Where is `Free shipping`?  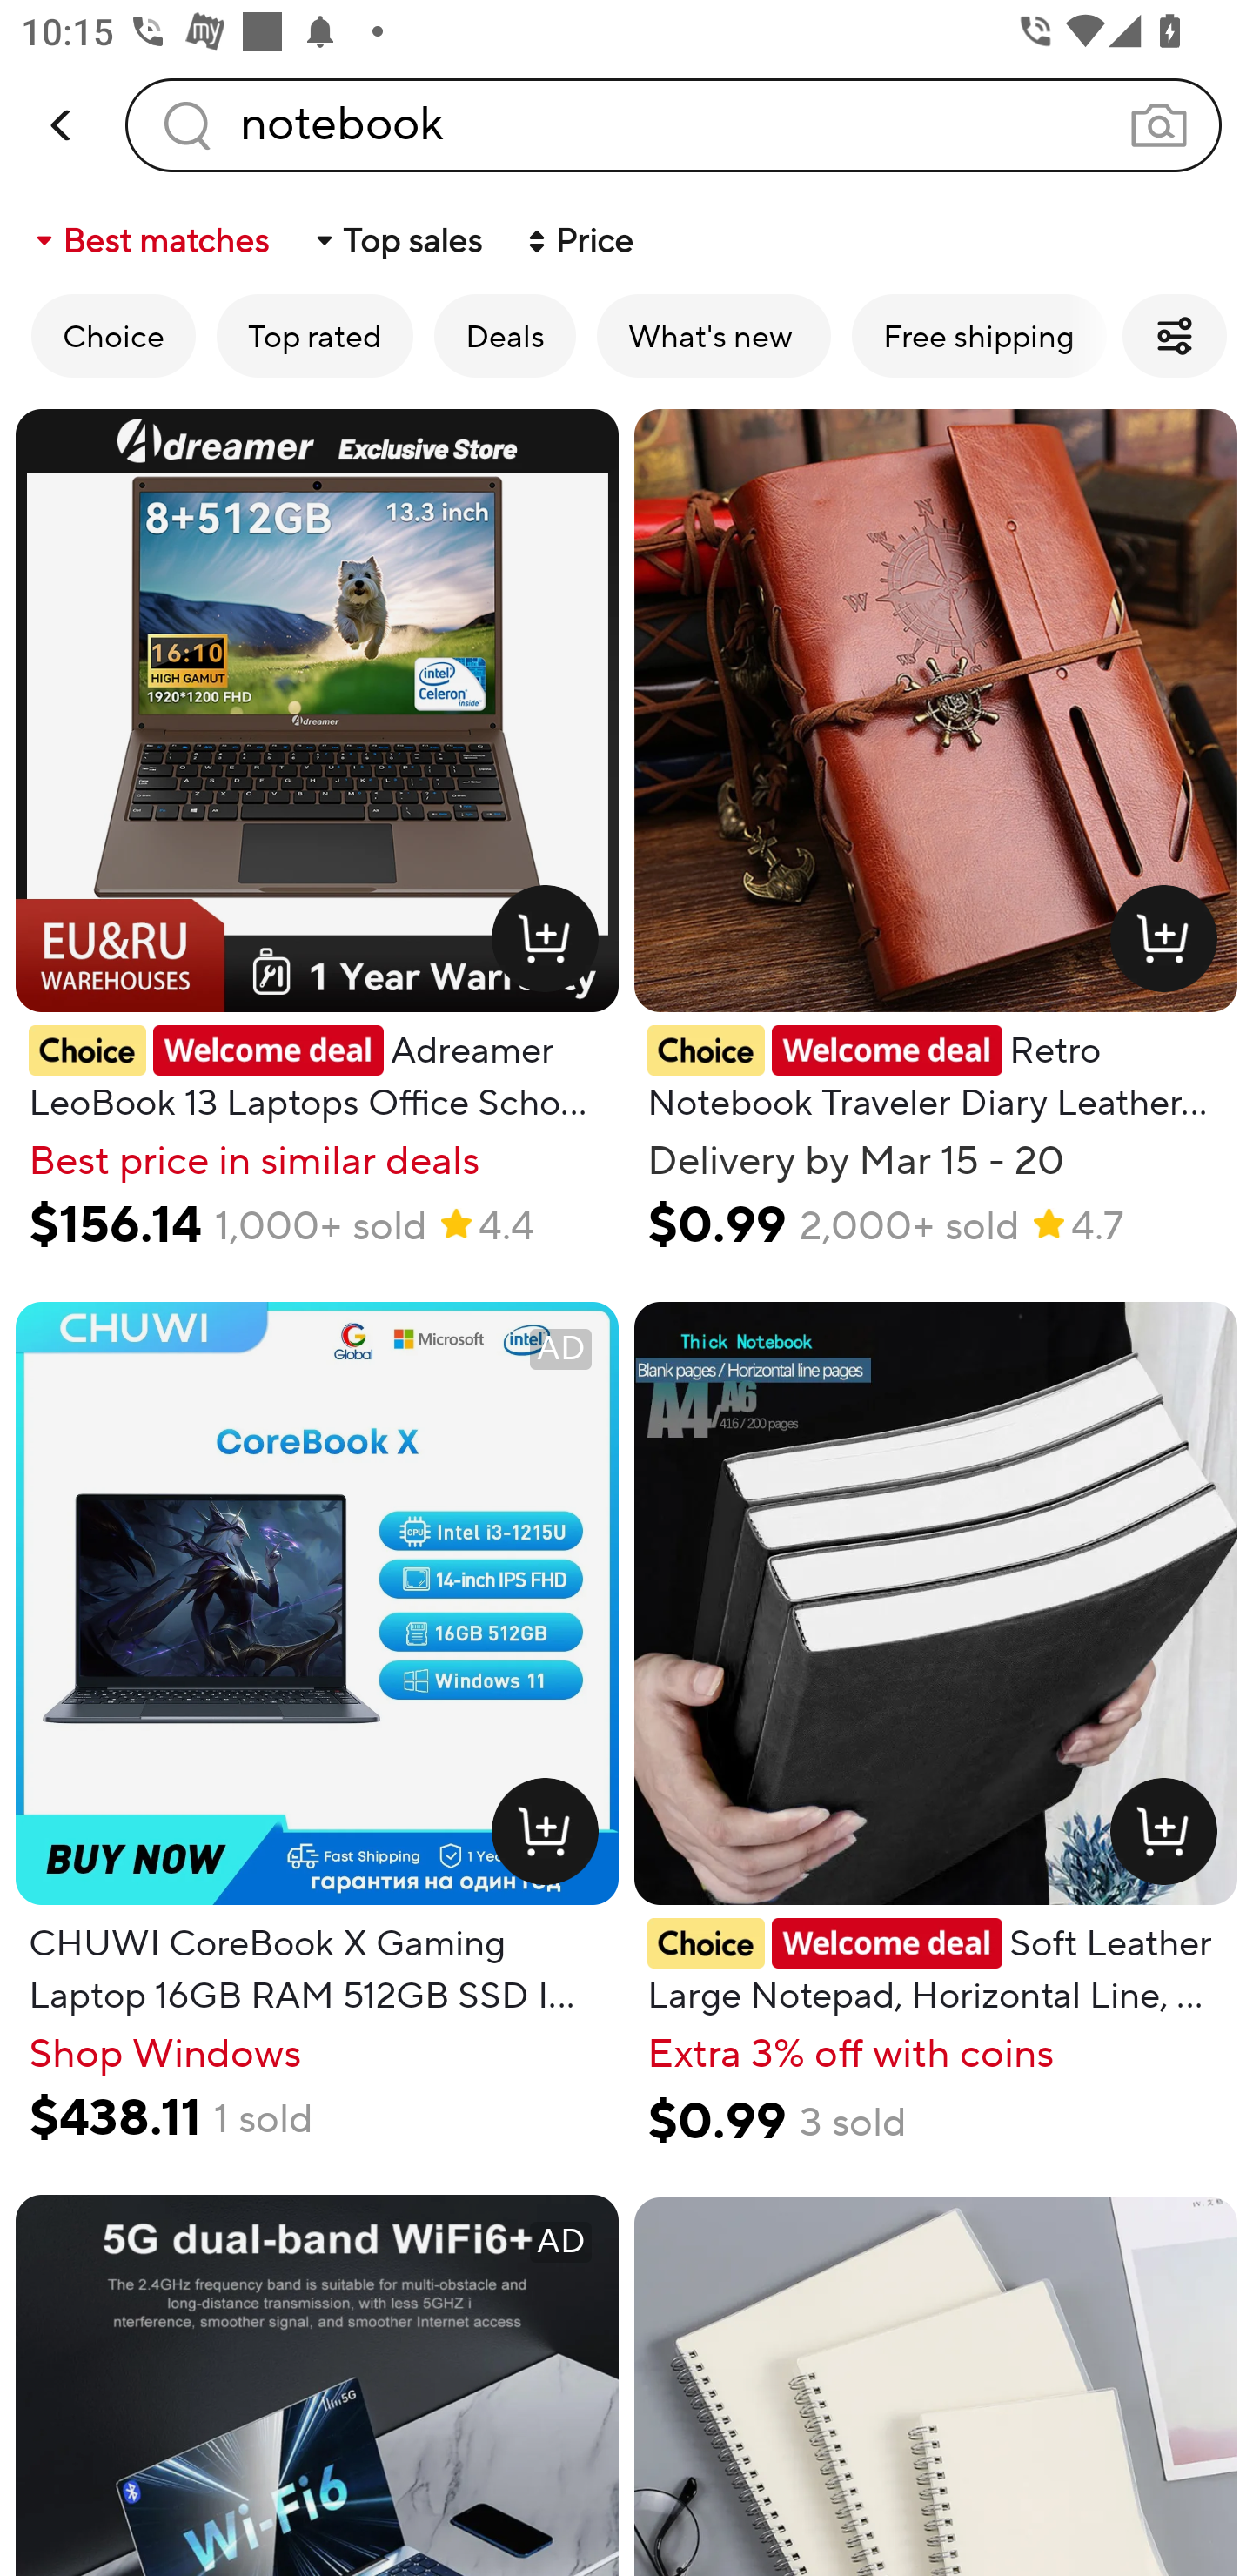
Free shipping is located at coordinates (979, 336).